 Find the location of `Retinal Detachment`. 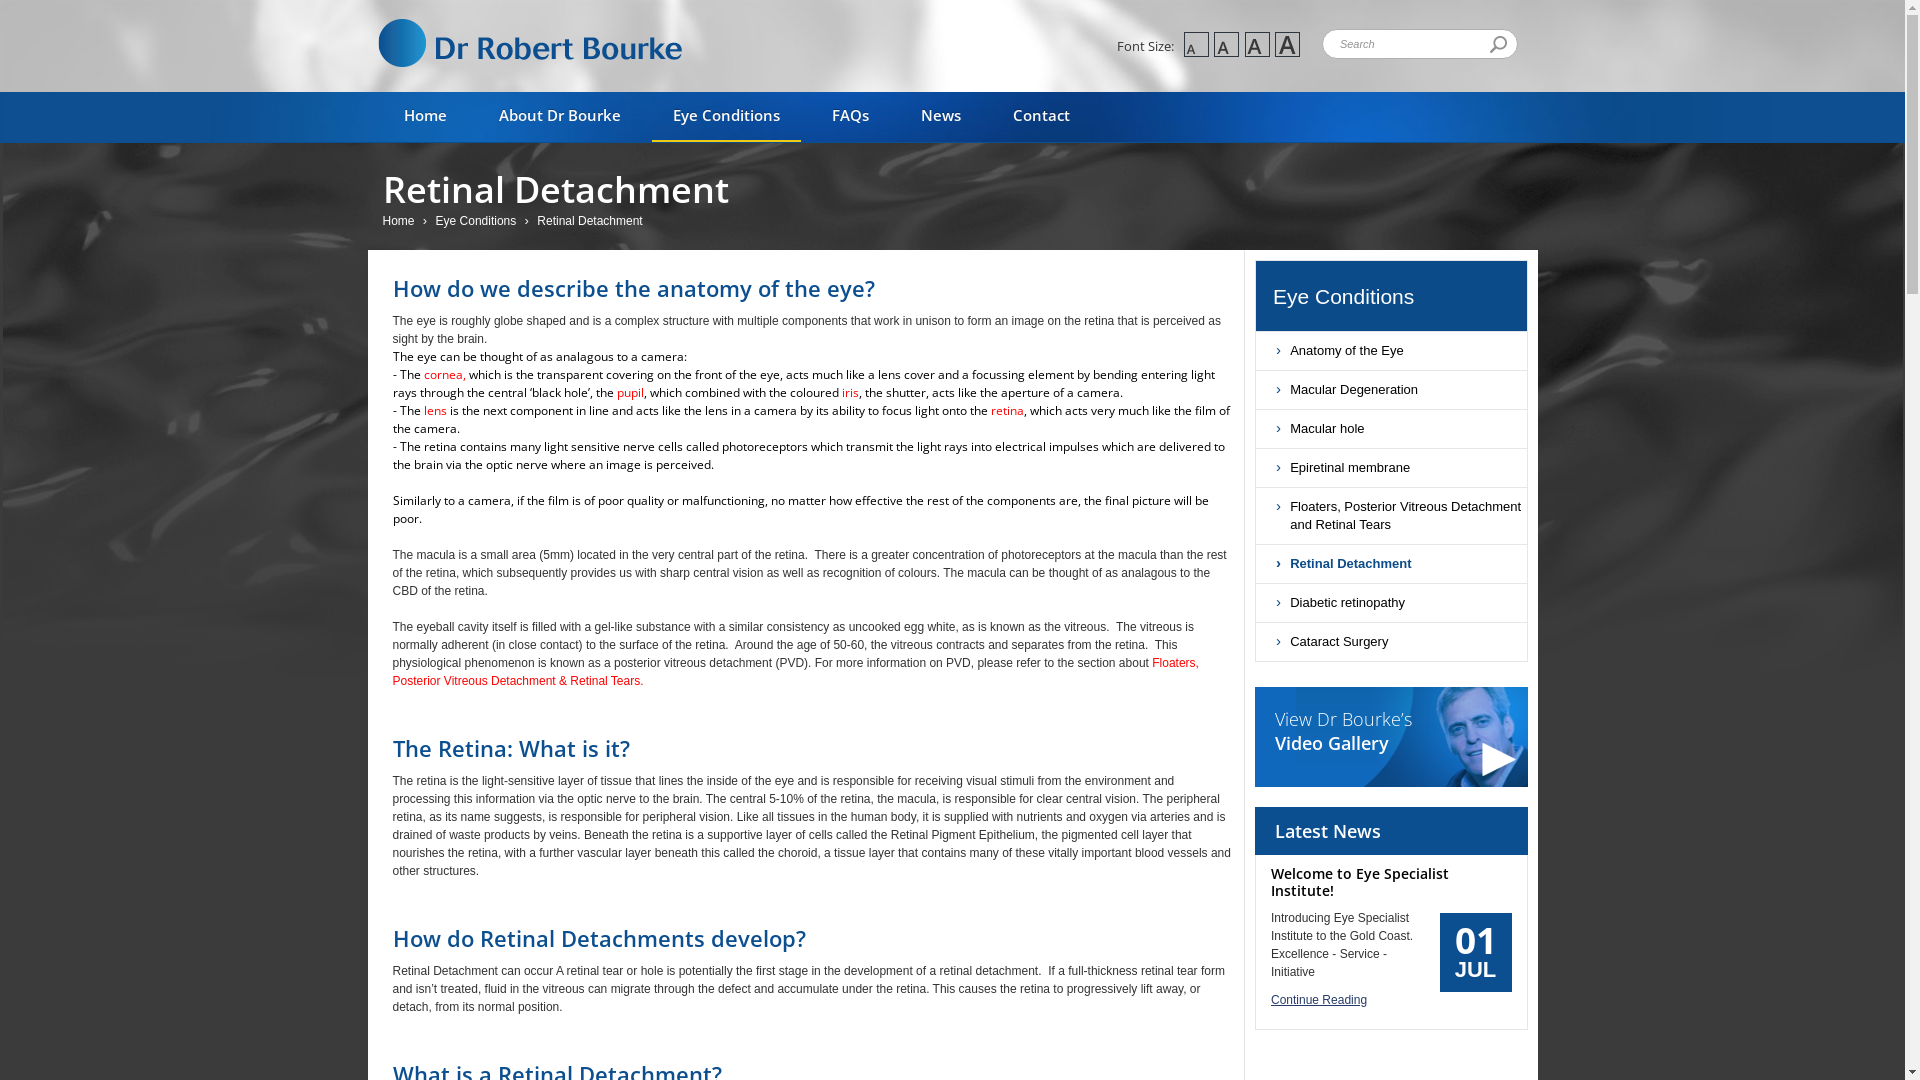

Retinal Detachment is located at coordinates (1392, 564).